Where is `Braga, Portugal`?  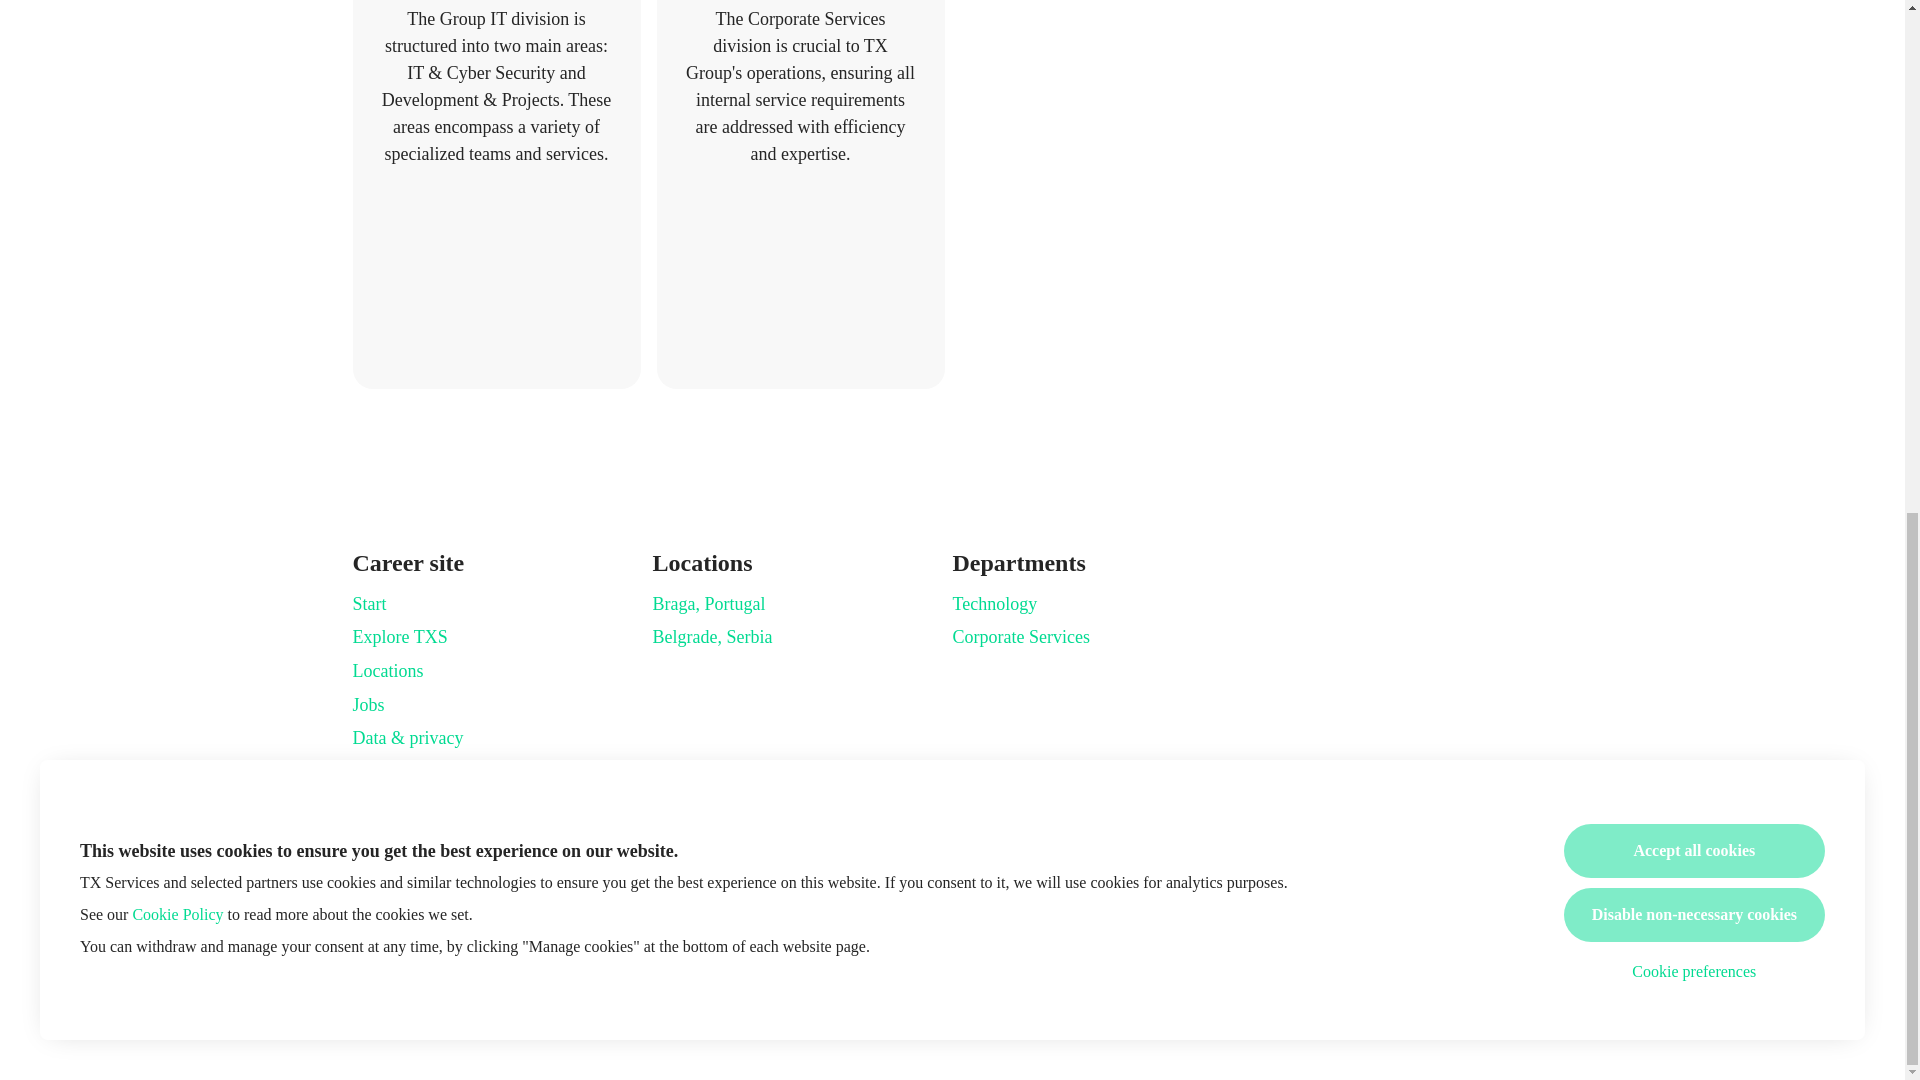 Braga, Portugal is located at coordinates (708, 603).